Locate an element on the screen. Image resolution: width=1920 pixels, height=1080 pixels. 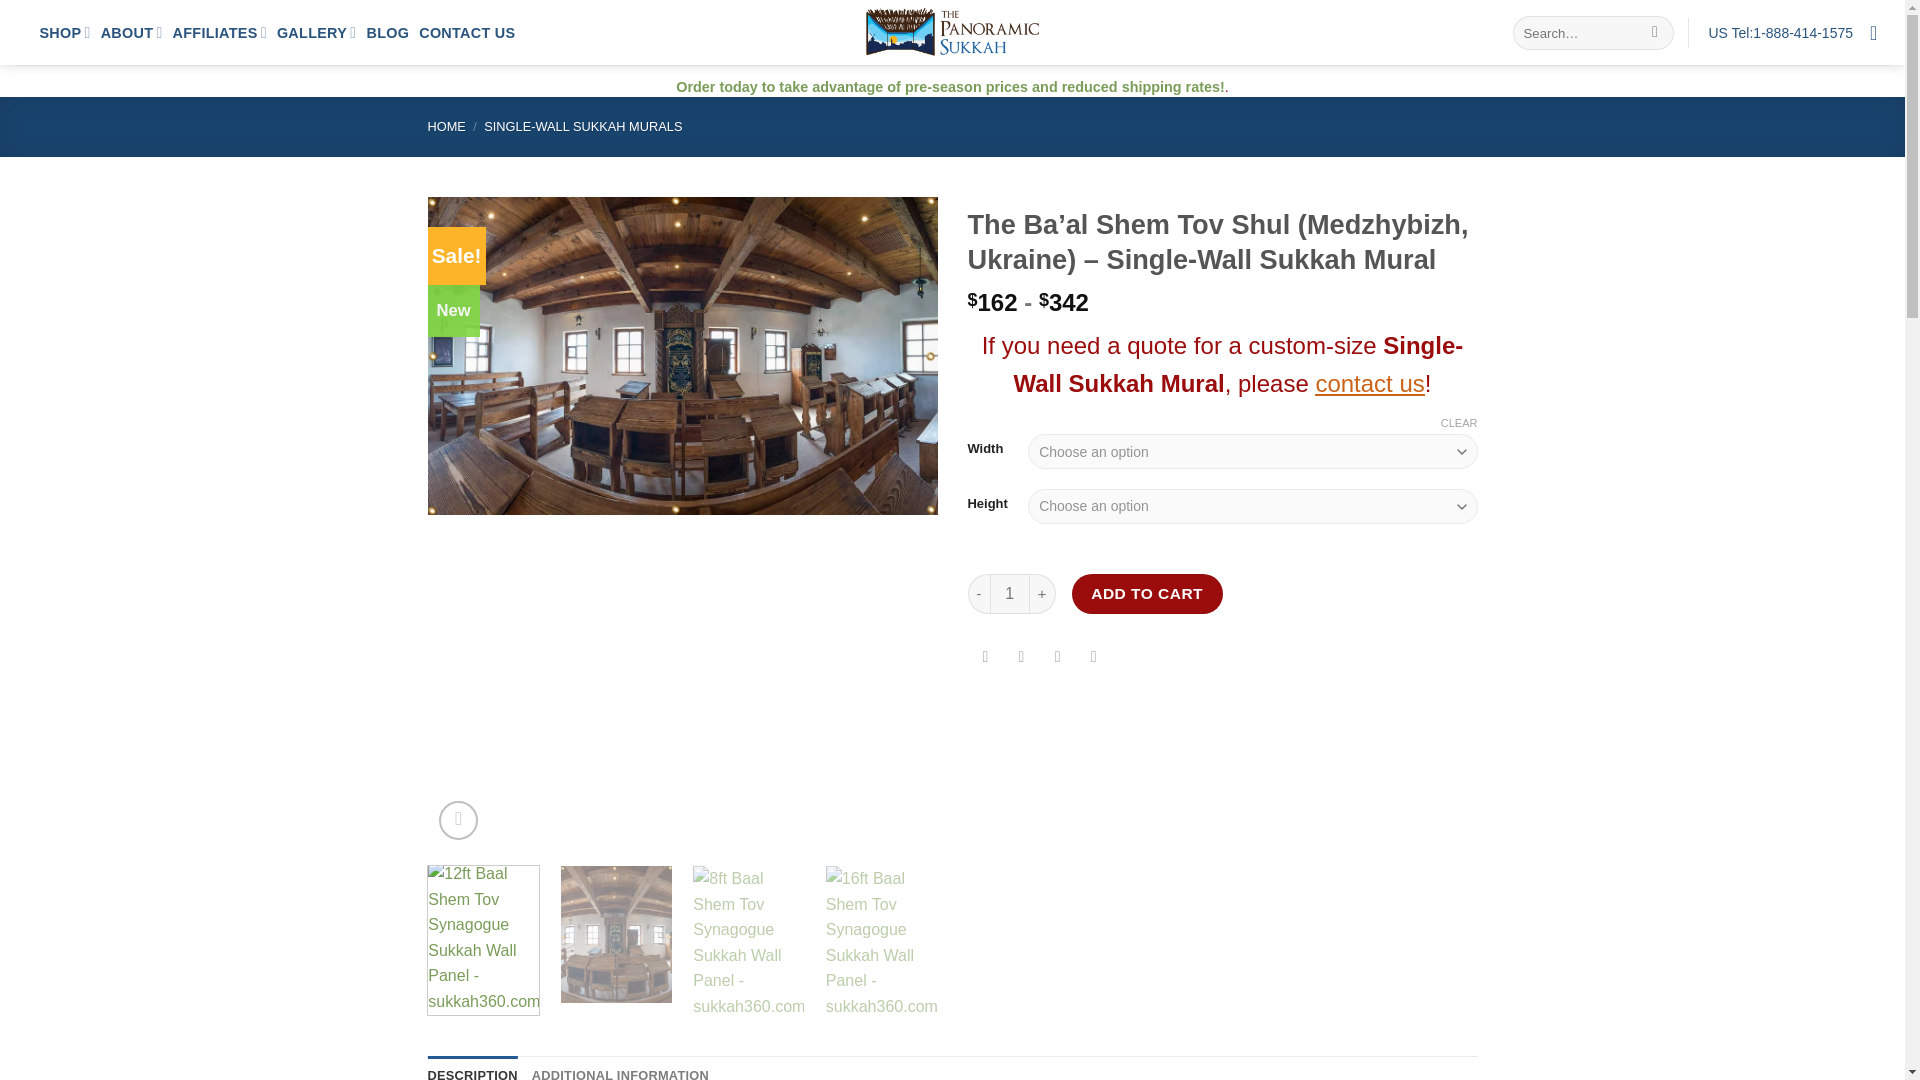
US Tel:1-888-414-1575 is located at coordinates (1780, 32).